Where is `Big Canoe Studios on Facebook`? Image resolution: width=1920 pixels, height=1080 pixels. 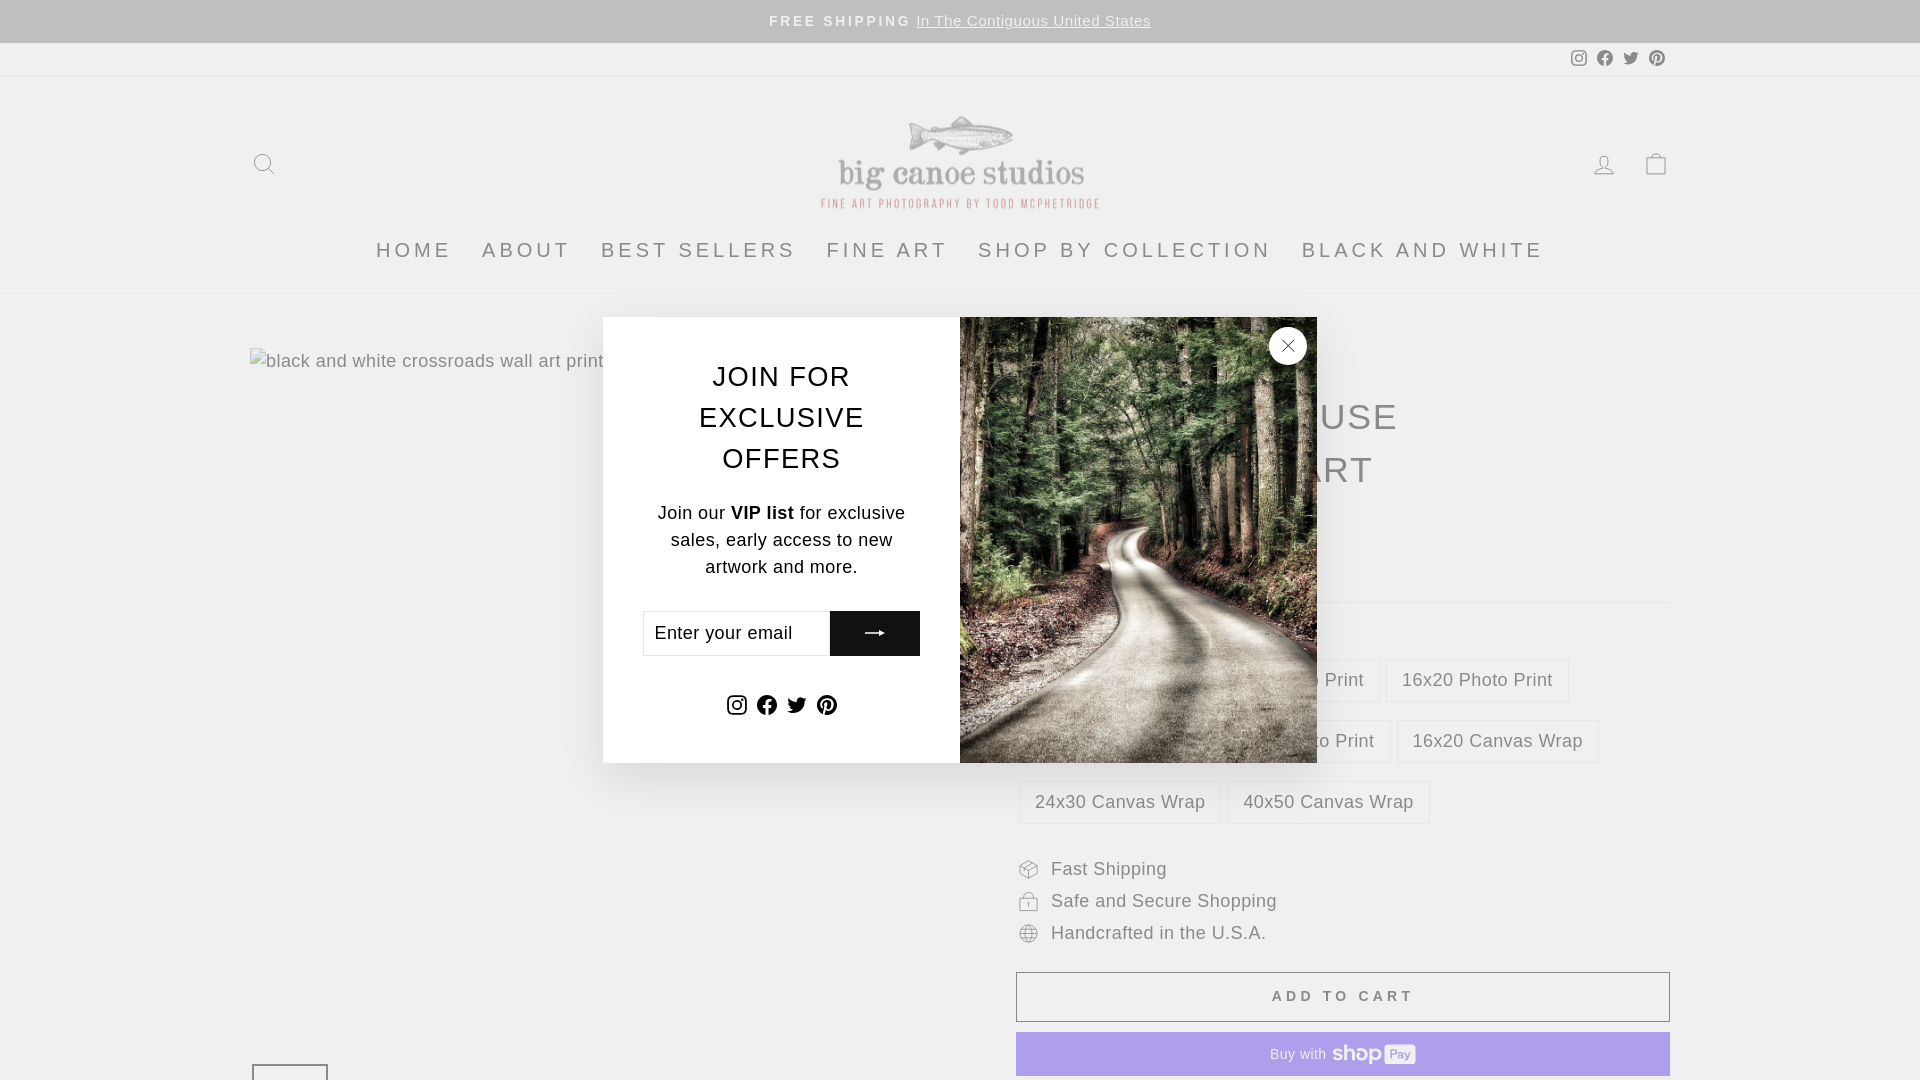
Big Canoe Studios on Facebook is located at coordinates (766, 704).